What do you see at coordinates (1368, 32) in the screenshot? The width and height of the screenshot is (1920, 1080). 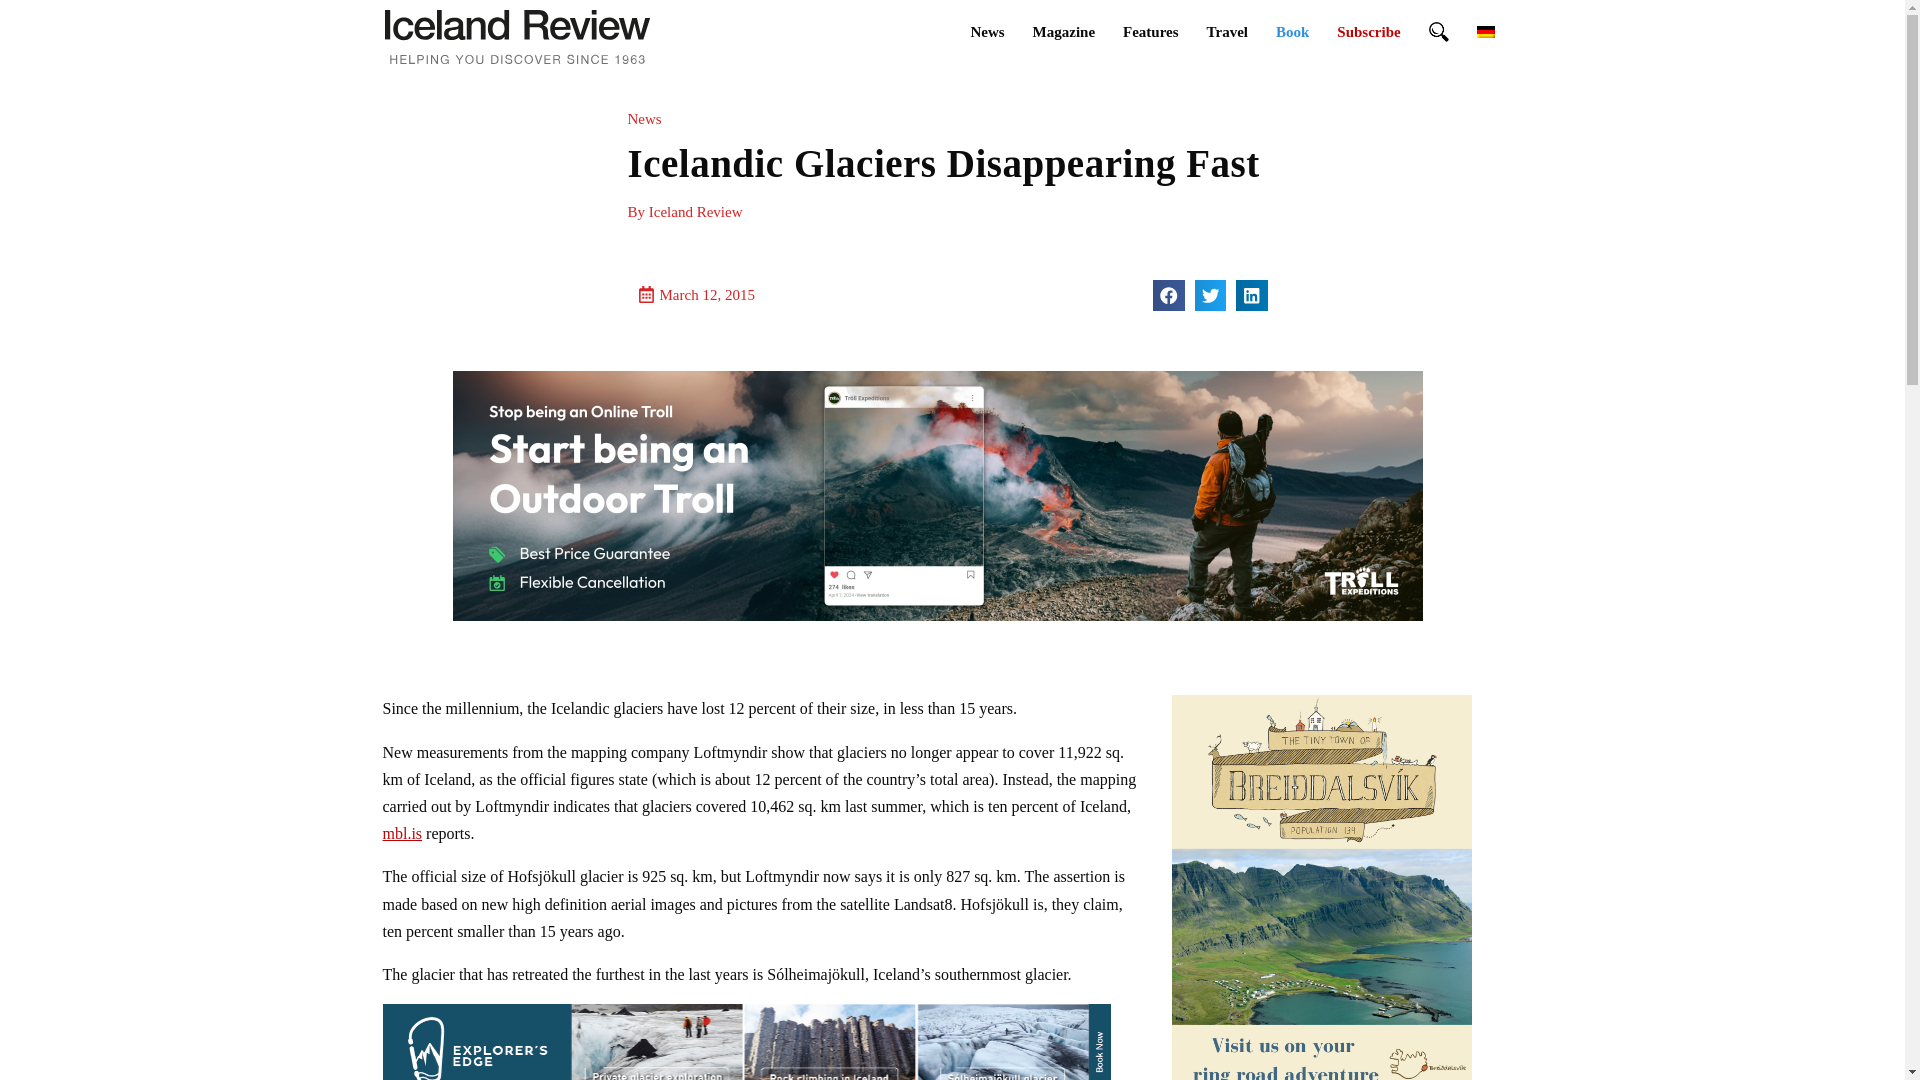 I see `Subscribe` at bounding box center [1368, 32].